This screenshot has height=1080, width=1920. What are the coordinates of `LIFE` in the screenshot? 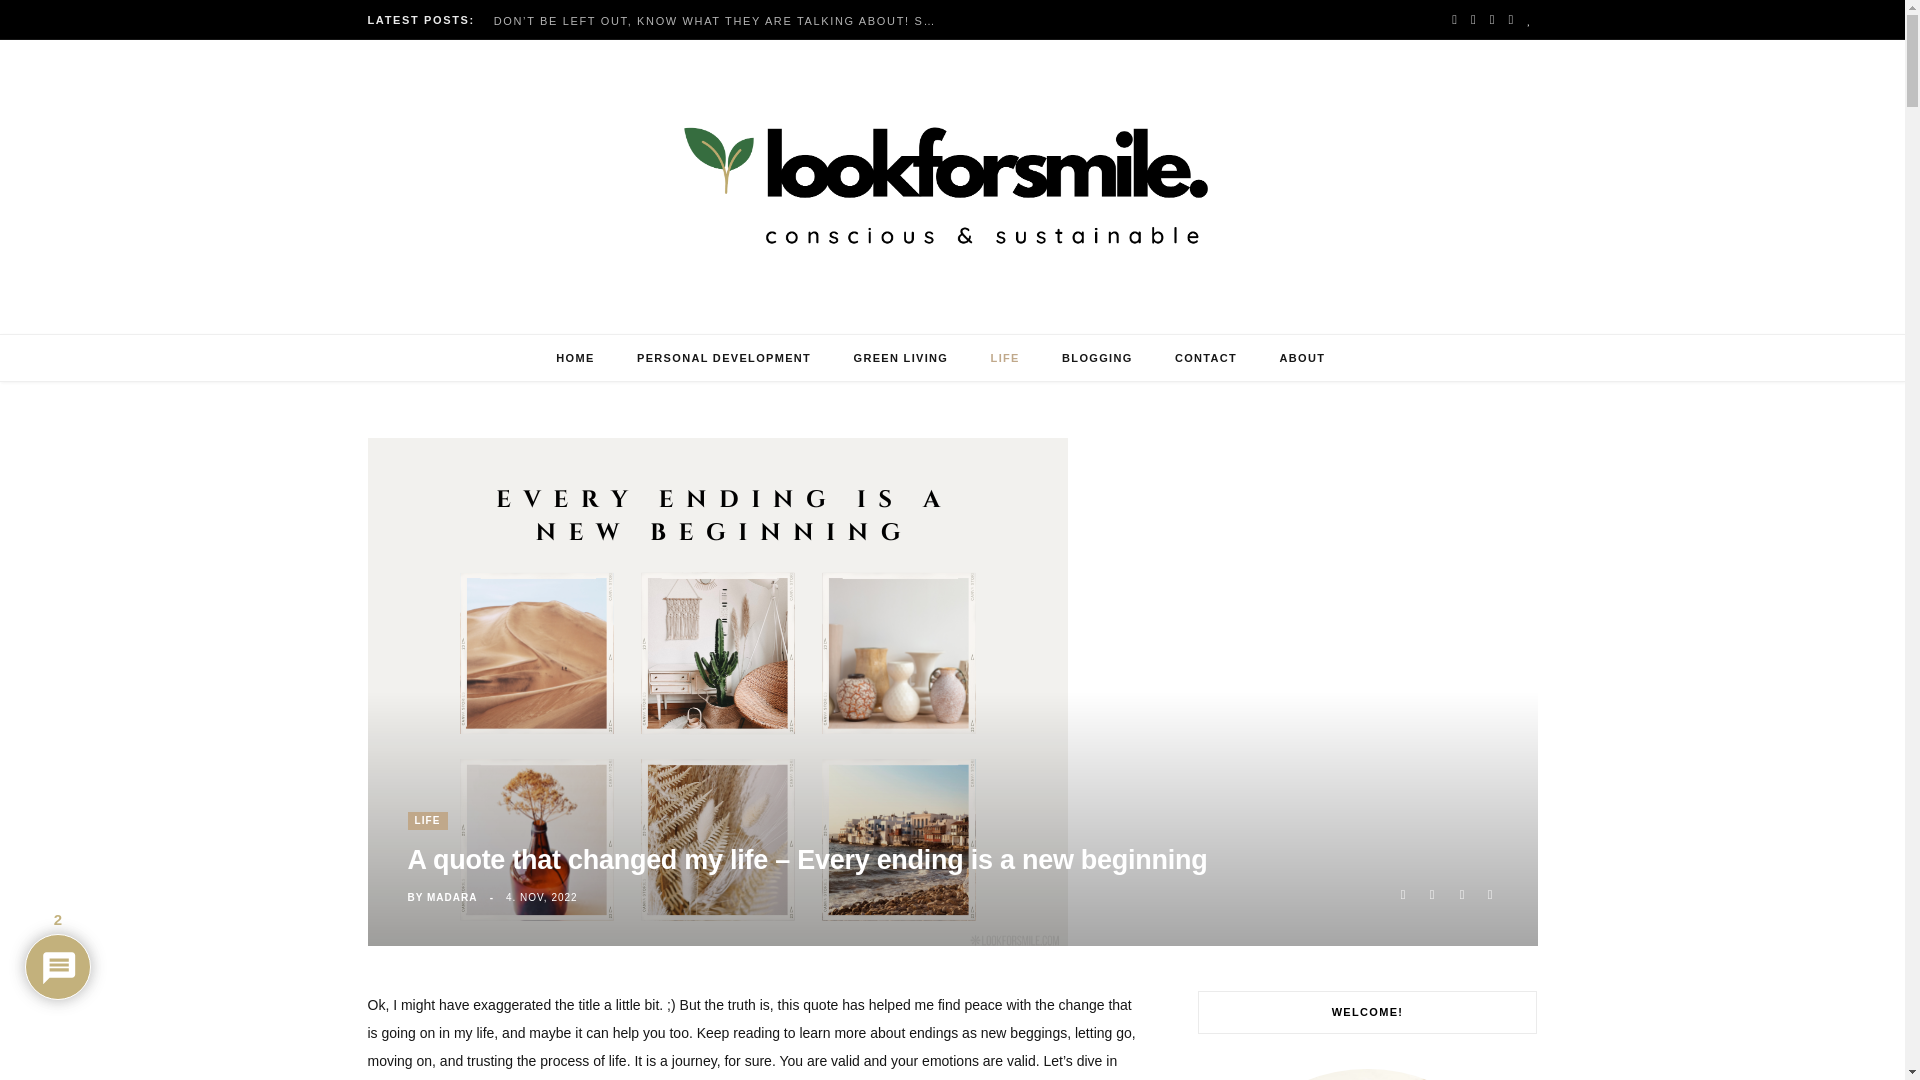 It's located at (427, 821).